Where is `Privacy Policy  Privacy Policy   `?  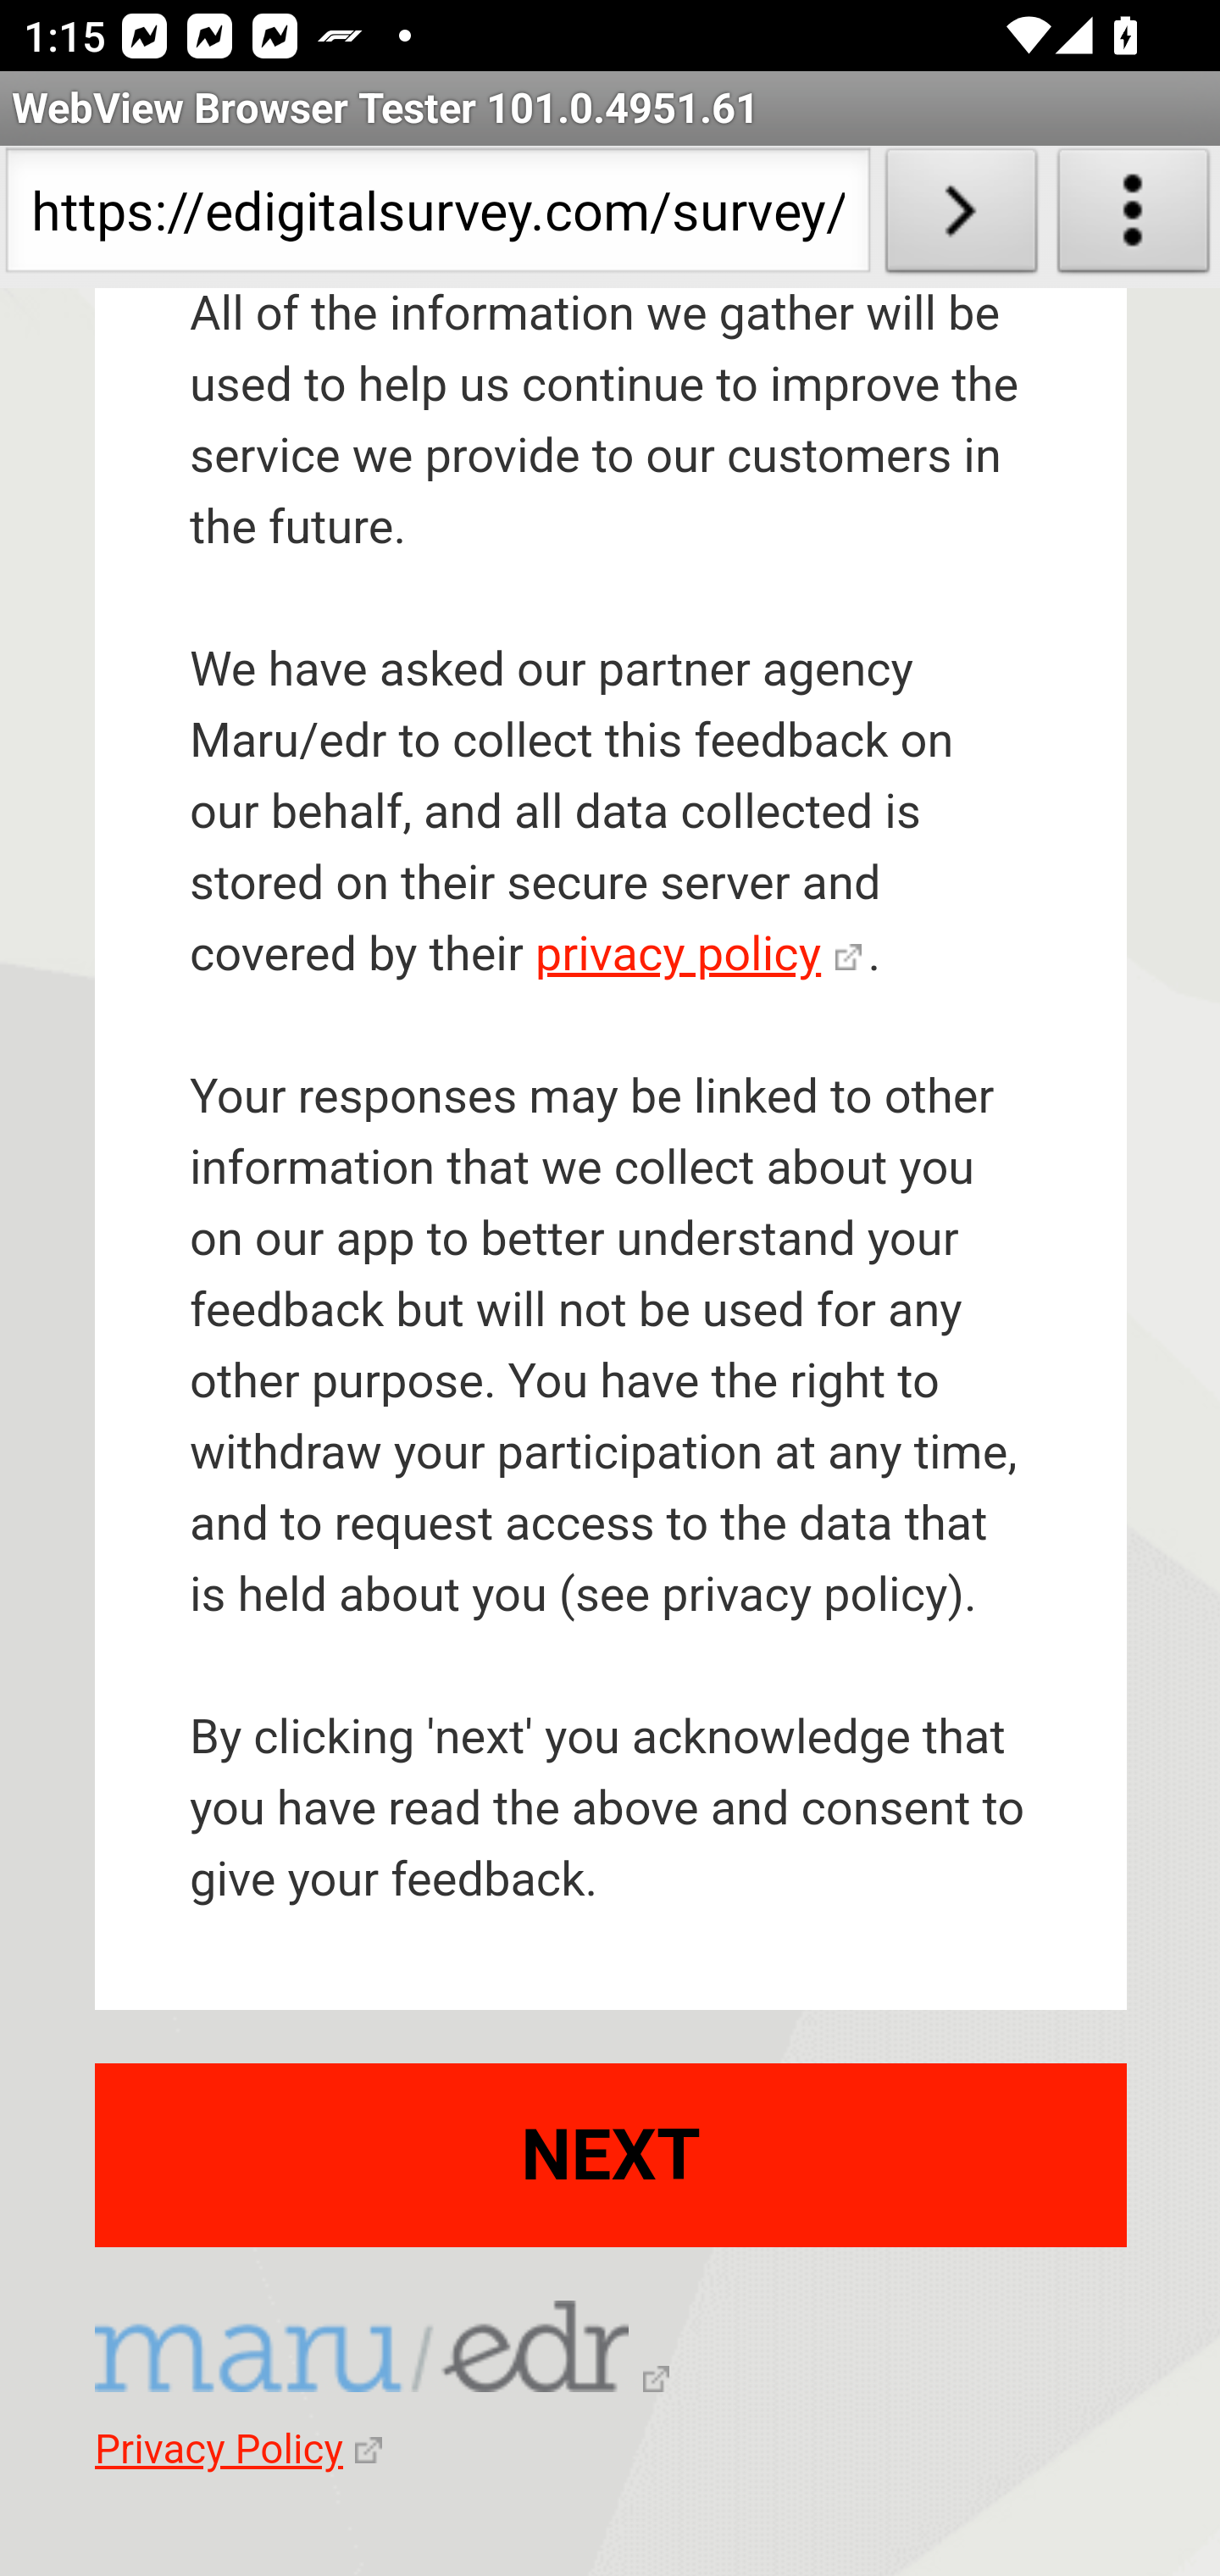
Privacy Policy  Privacy Policy    is located at coordinates (238, 2451).